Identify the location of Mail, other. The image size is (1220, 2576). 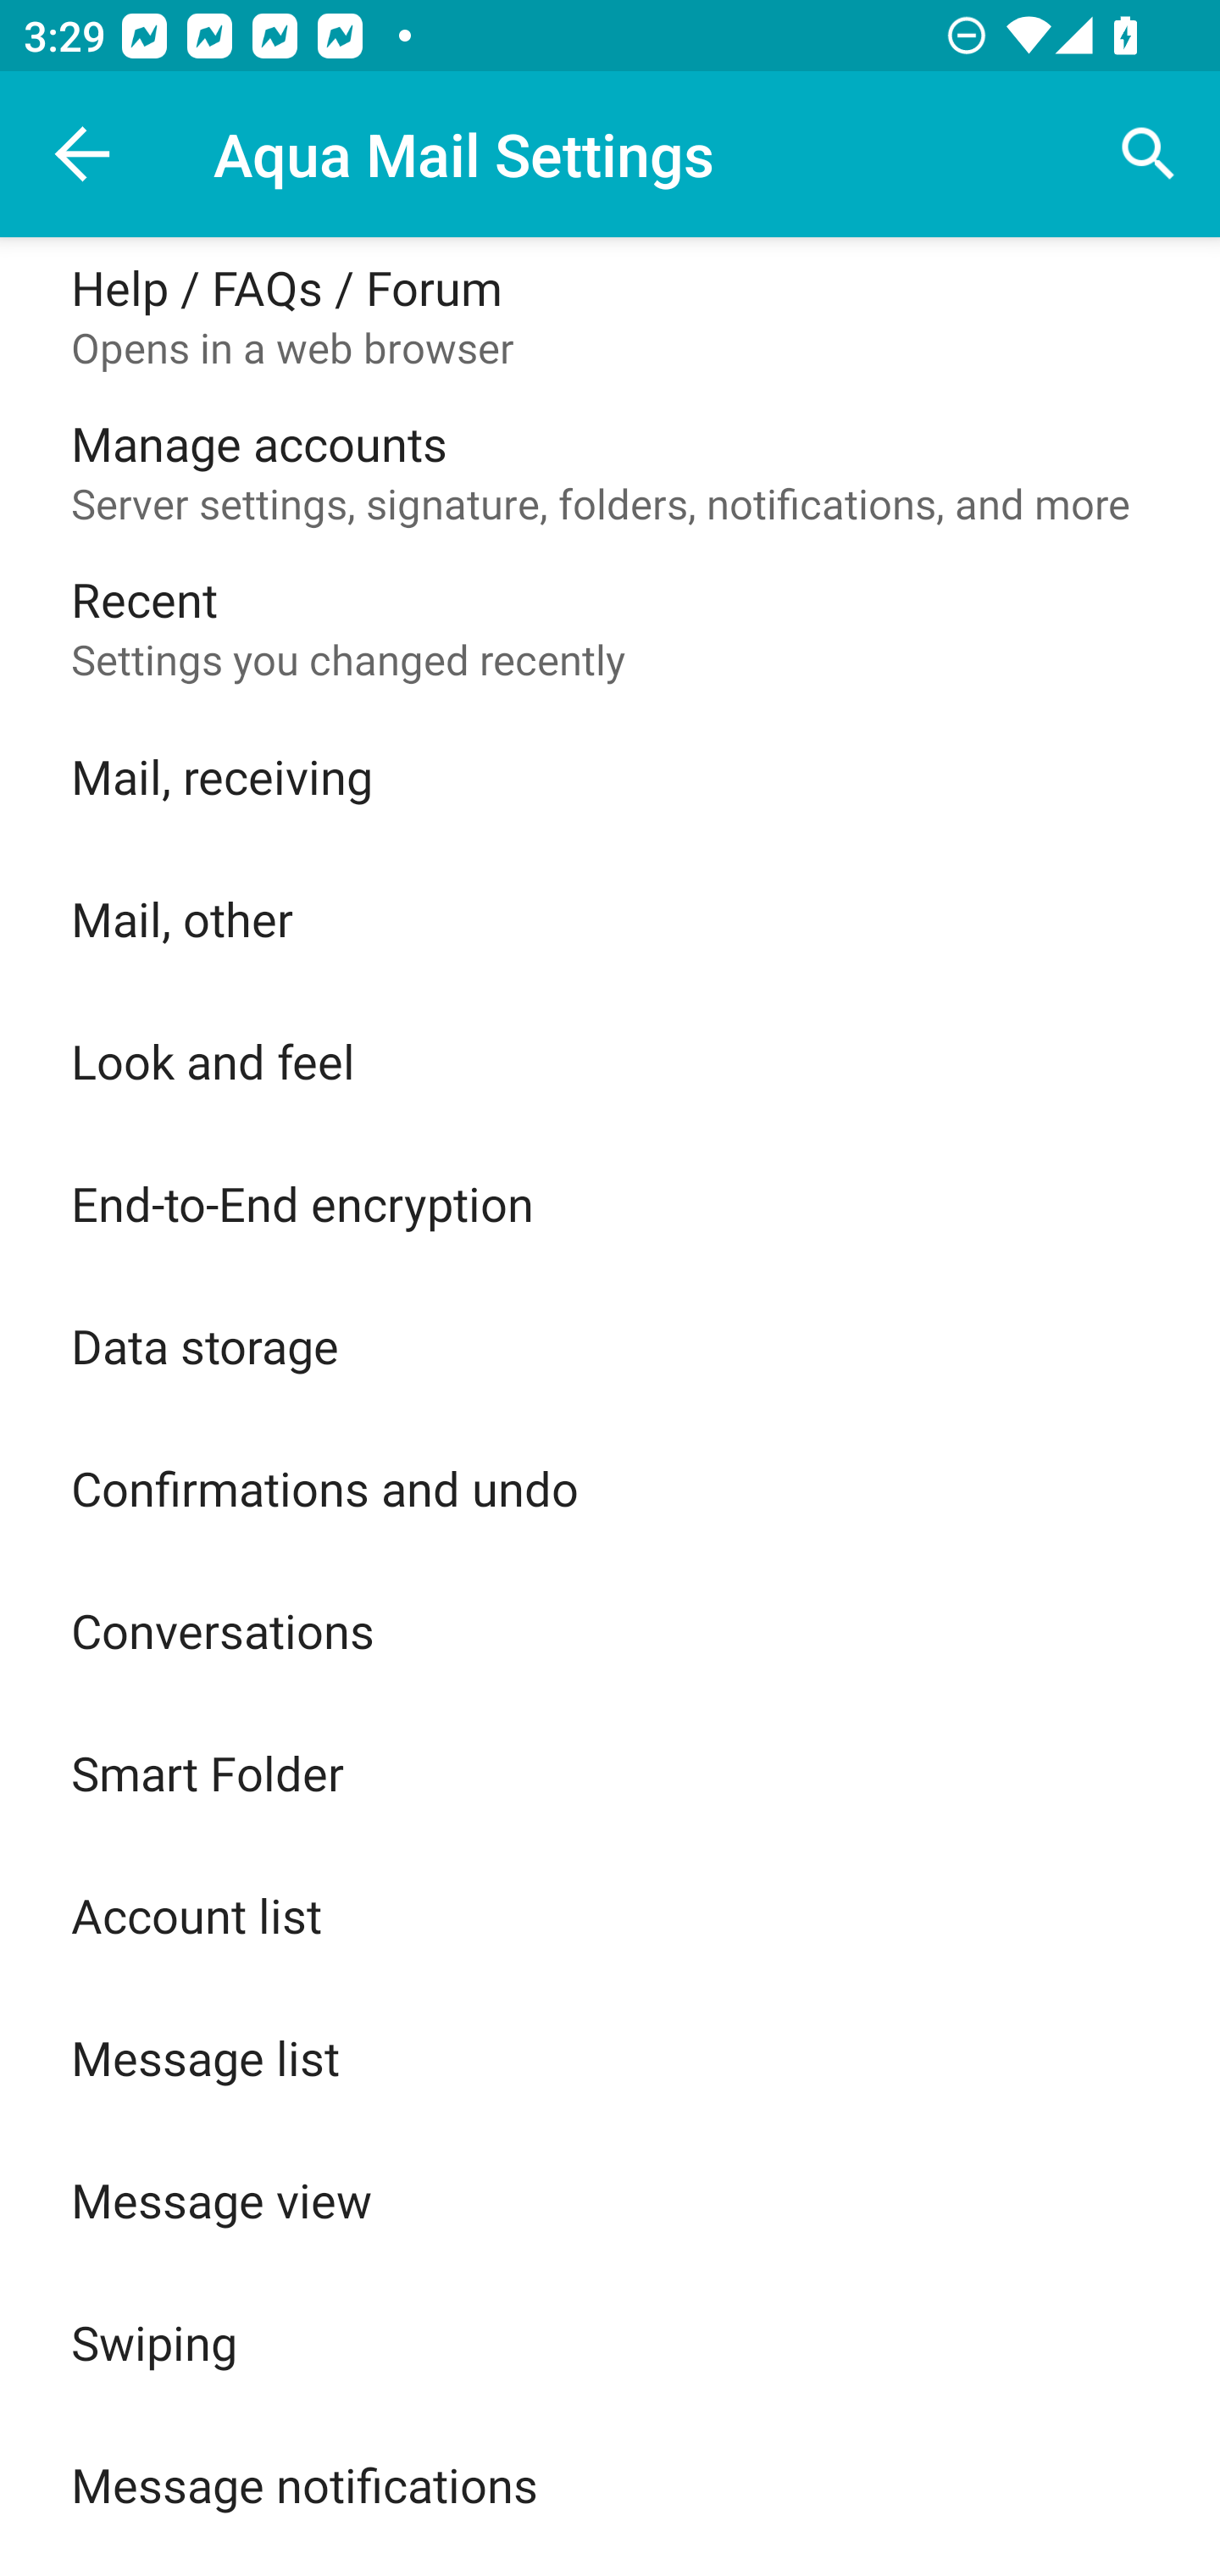
(610, 919).